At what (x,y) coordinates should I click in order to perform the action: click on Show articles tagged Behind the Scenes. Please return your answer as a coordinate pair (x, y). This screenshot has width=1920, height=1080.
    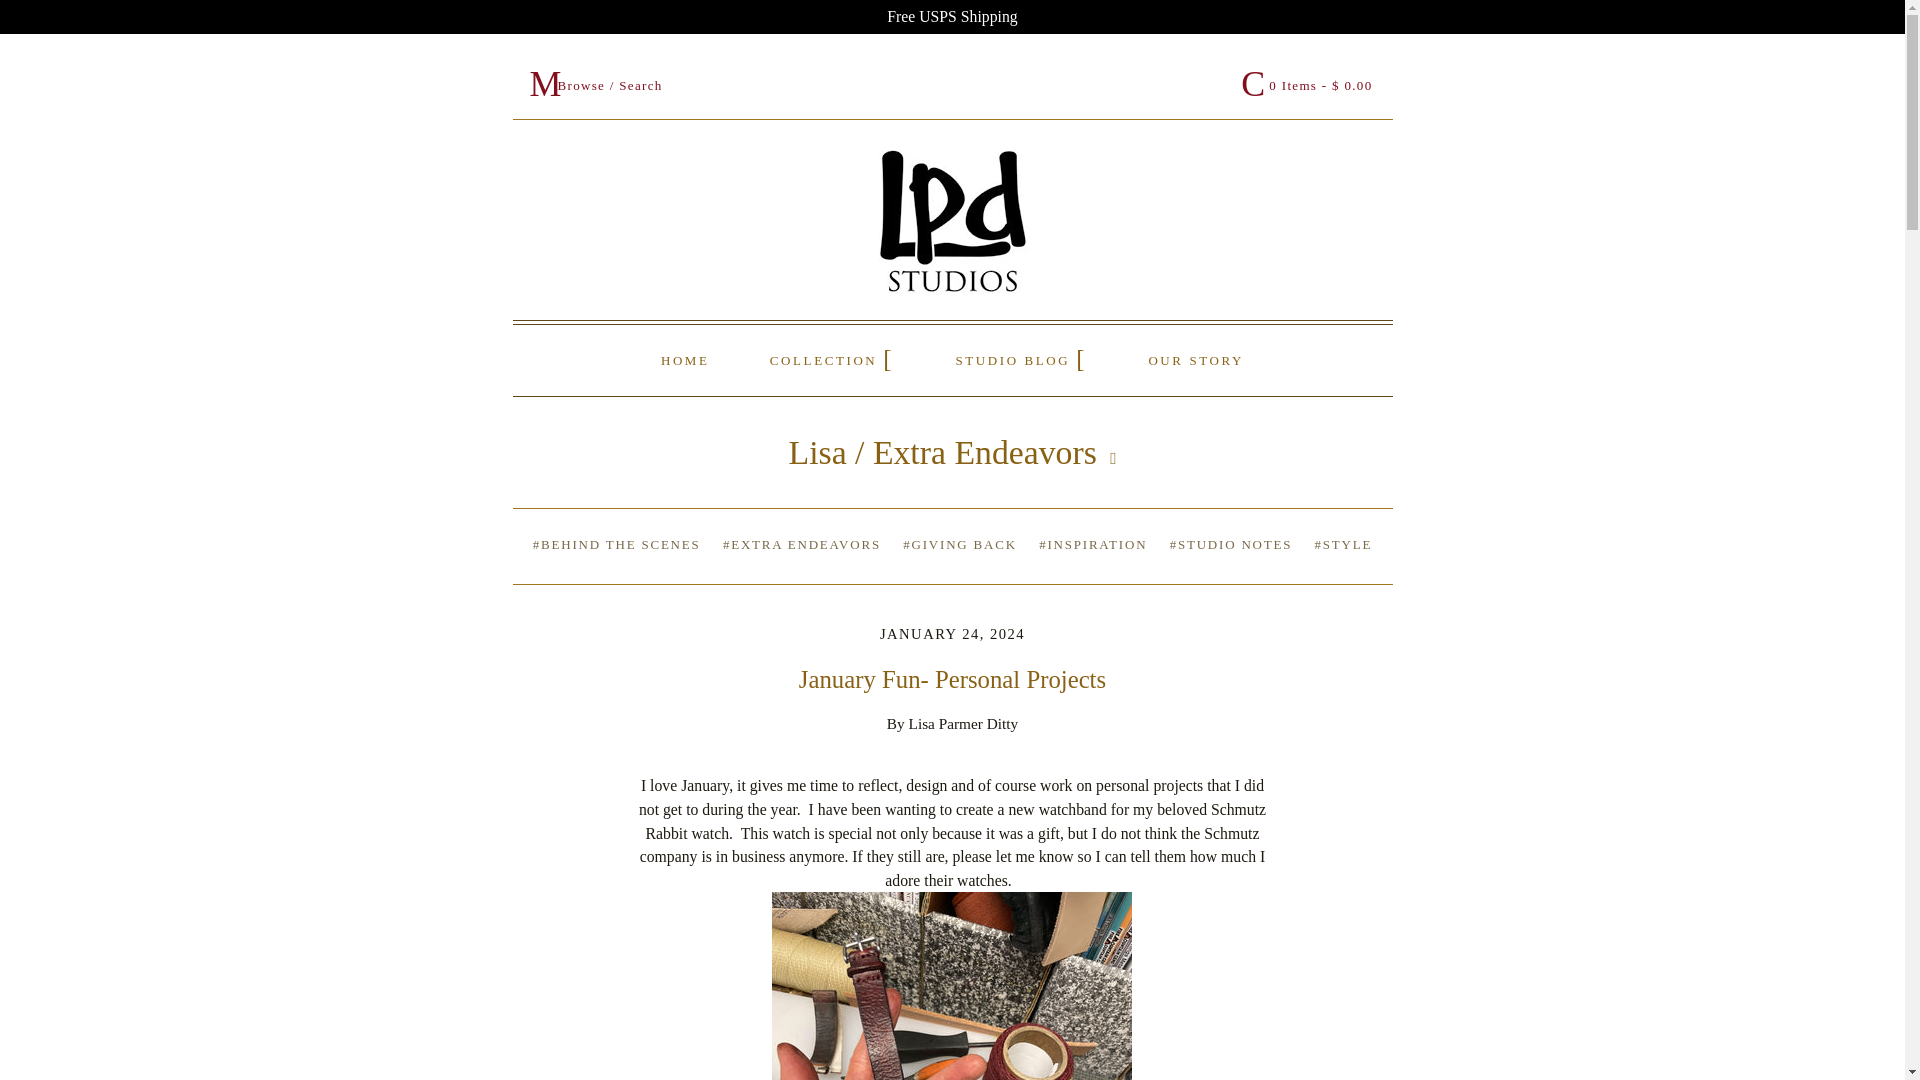
    Looking at the image, I should click on (616, 544).